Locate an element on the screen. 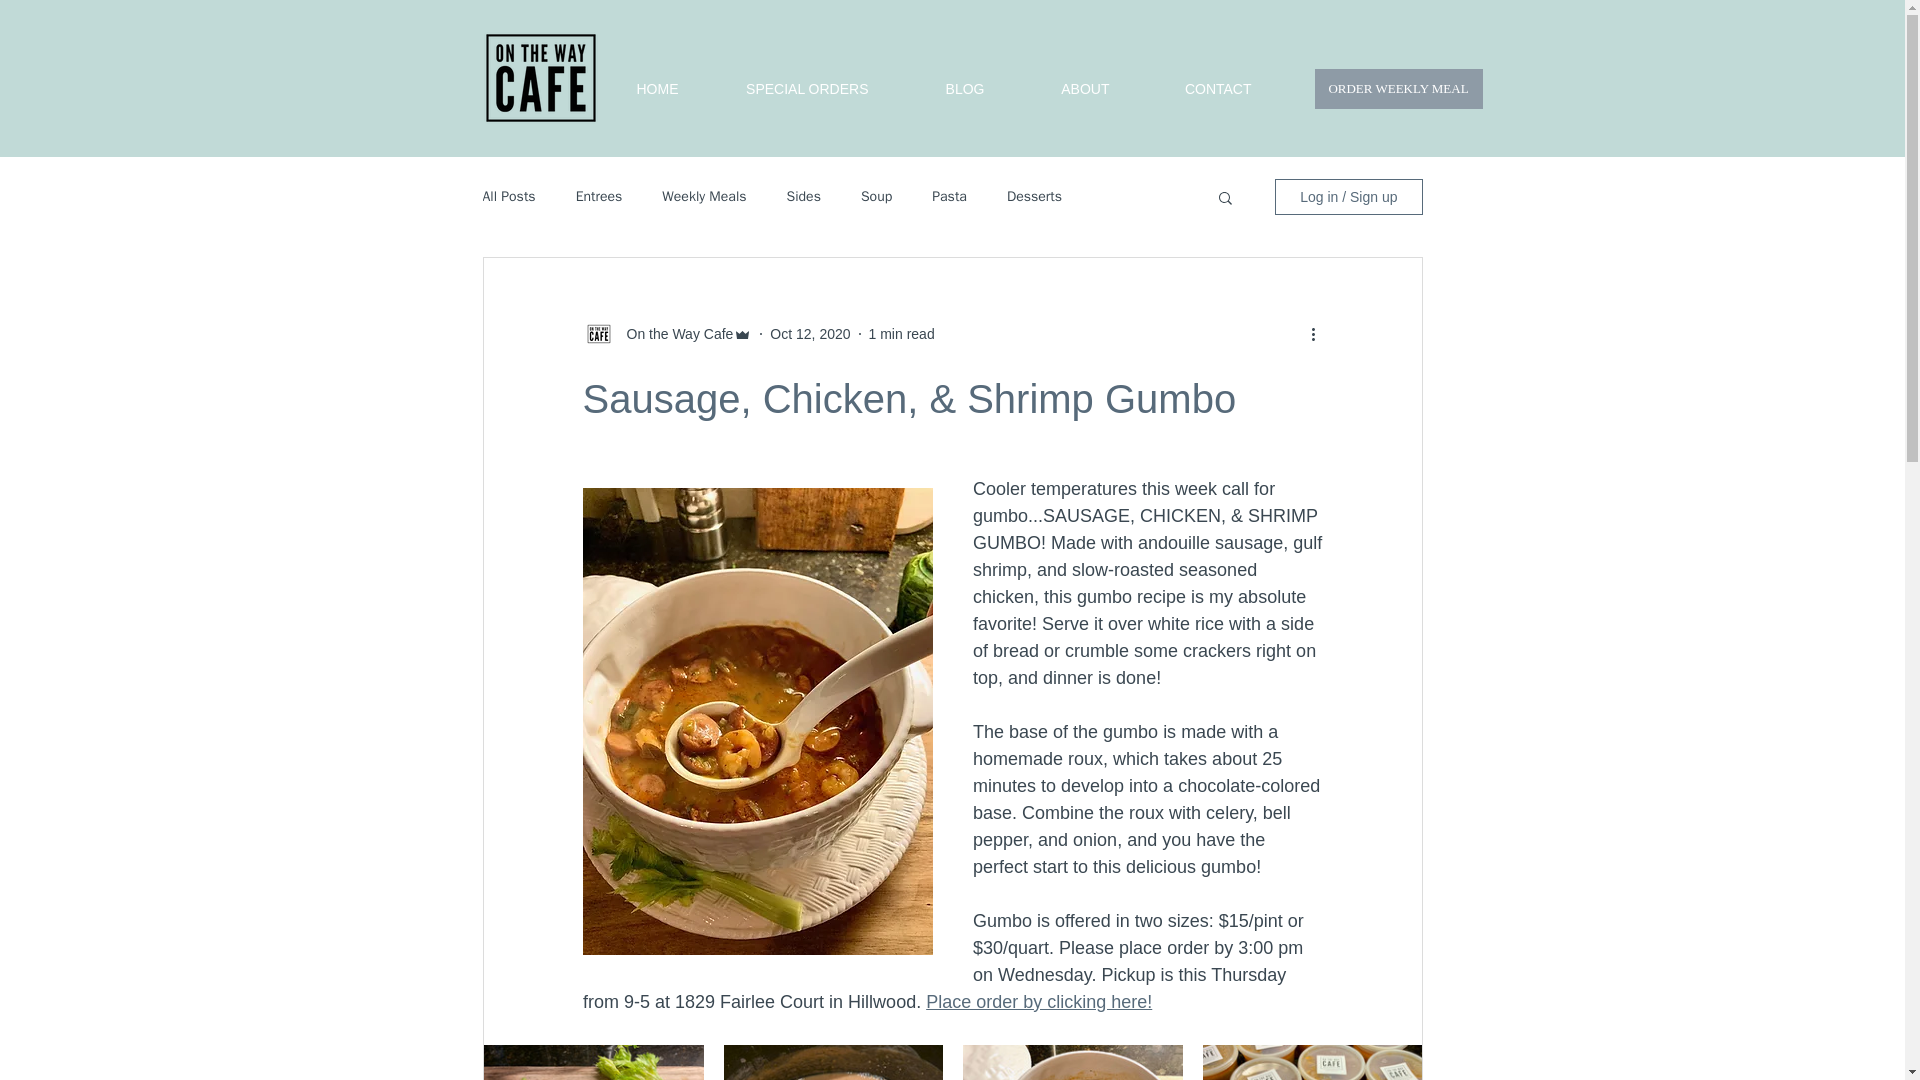  Desserts is located at coordinates (1034, 196).